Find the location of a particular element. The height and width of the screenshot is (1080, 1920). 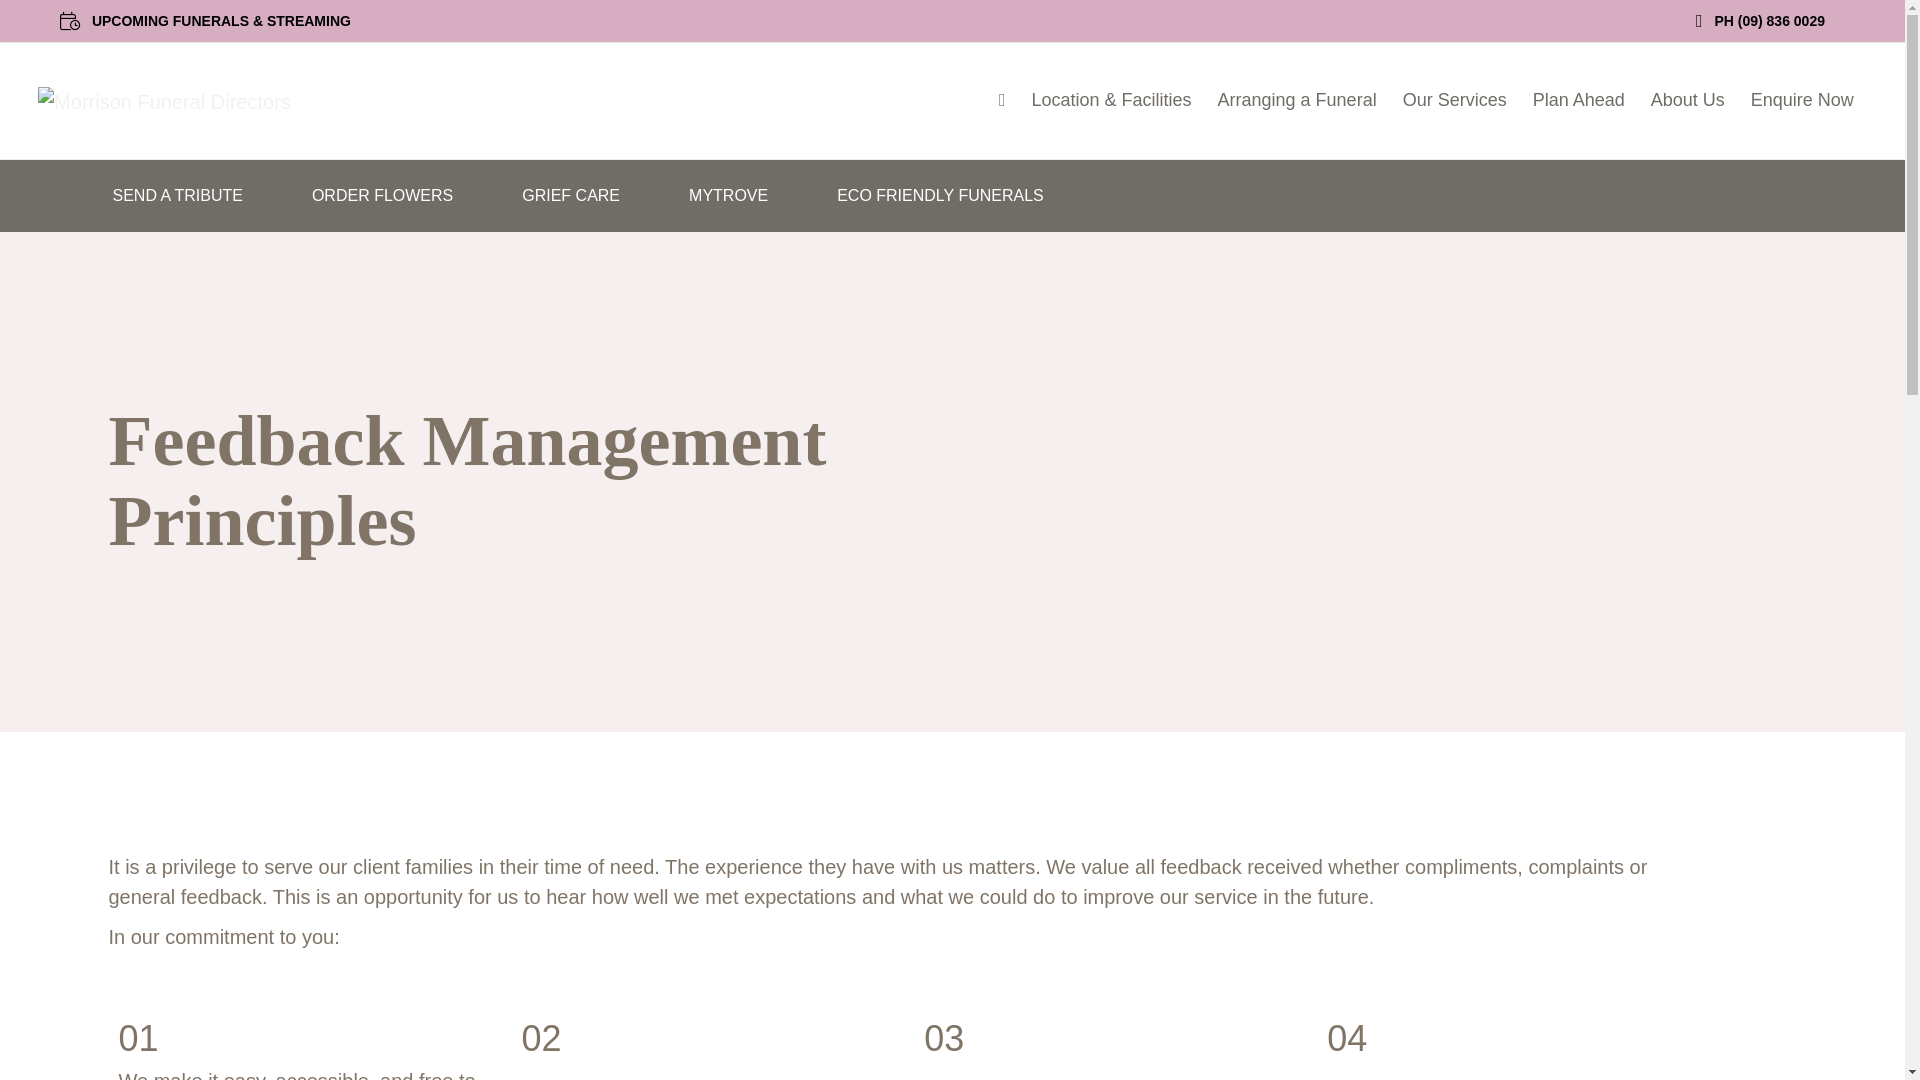

About Us is located at coordinates (1687, 100).